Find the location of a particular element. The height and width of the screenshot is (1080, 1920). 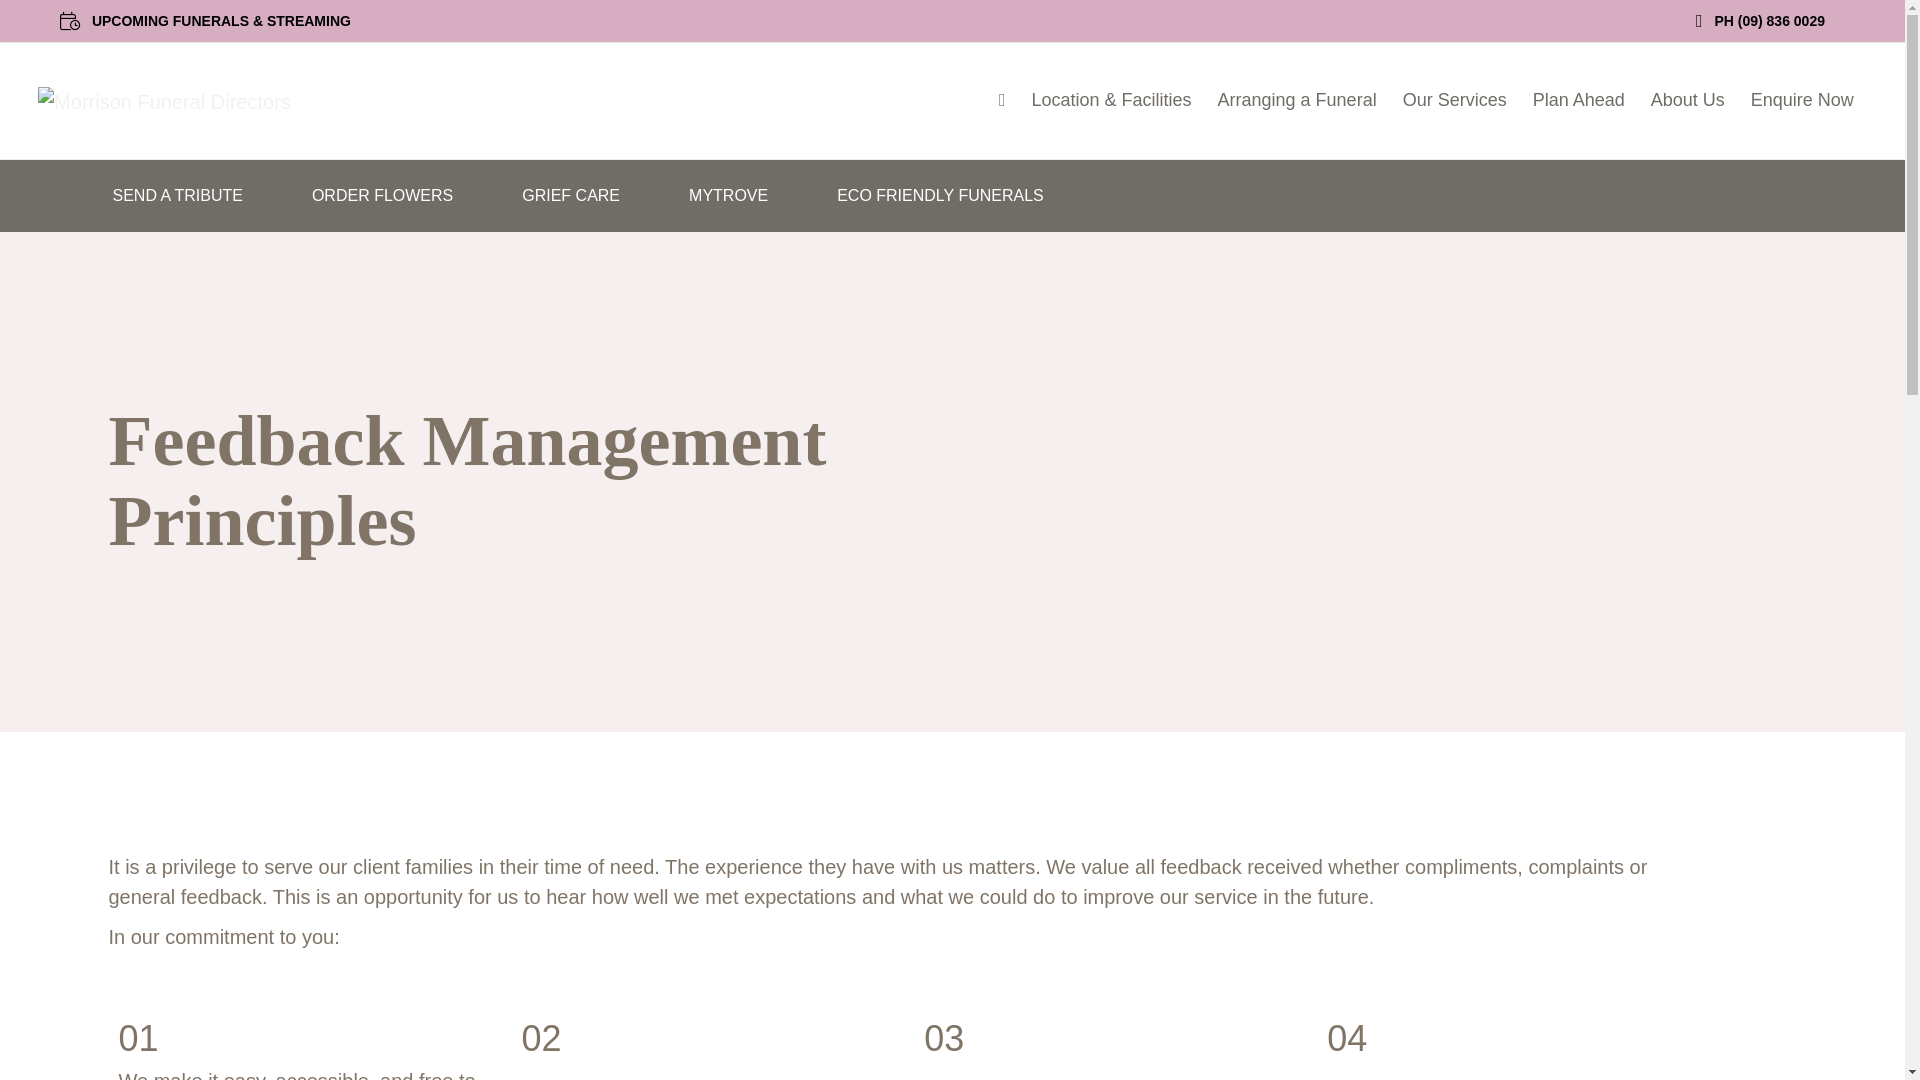

About Us is located at coordinates (1687, 100).